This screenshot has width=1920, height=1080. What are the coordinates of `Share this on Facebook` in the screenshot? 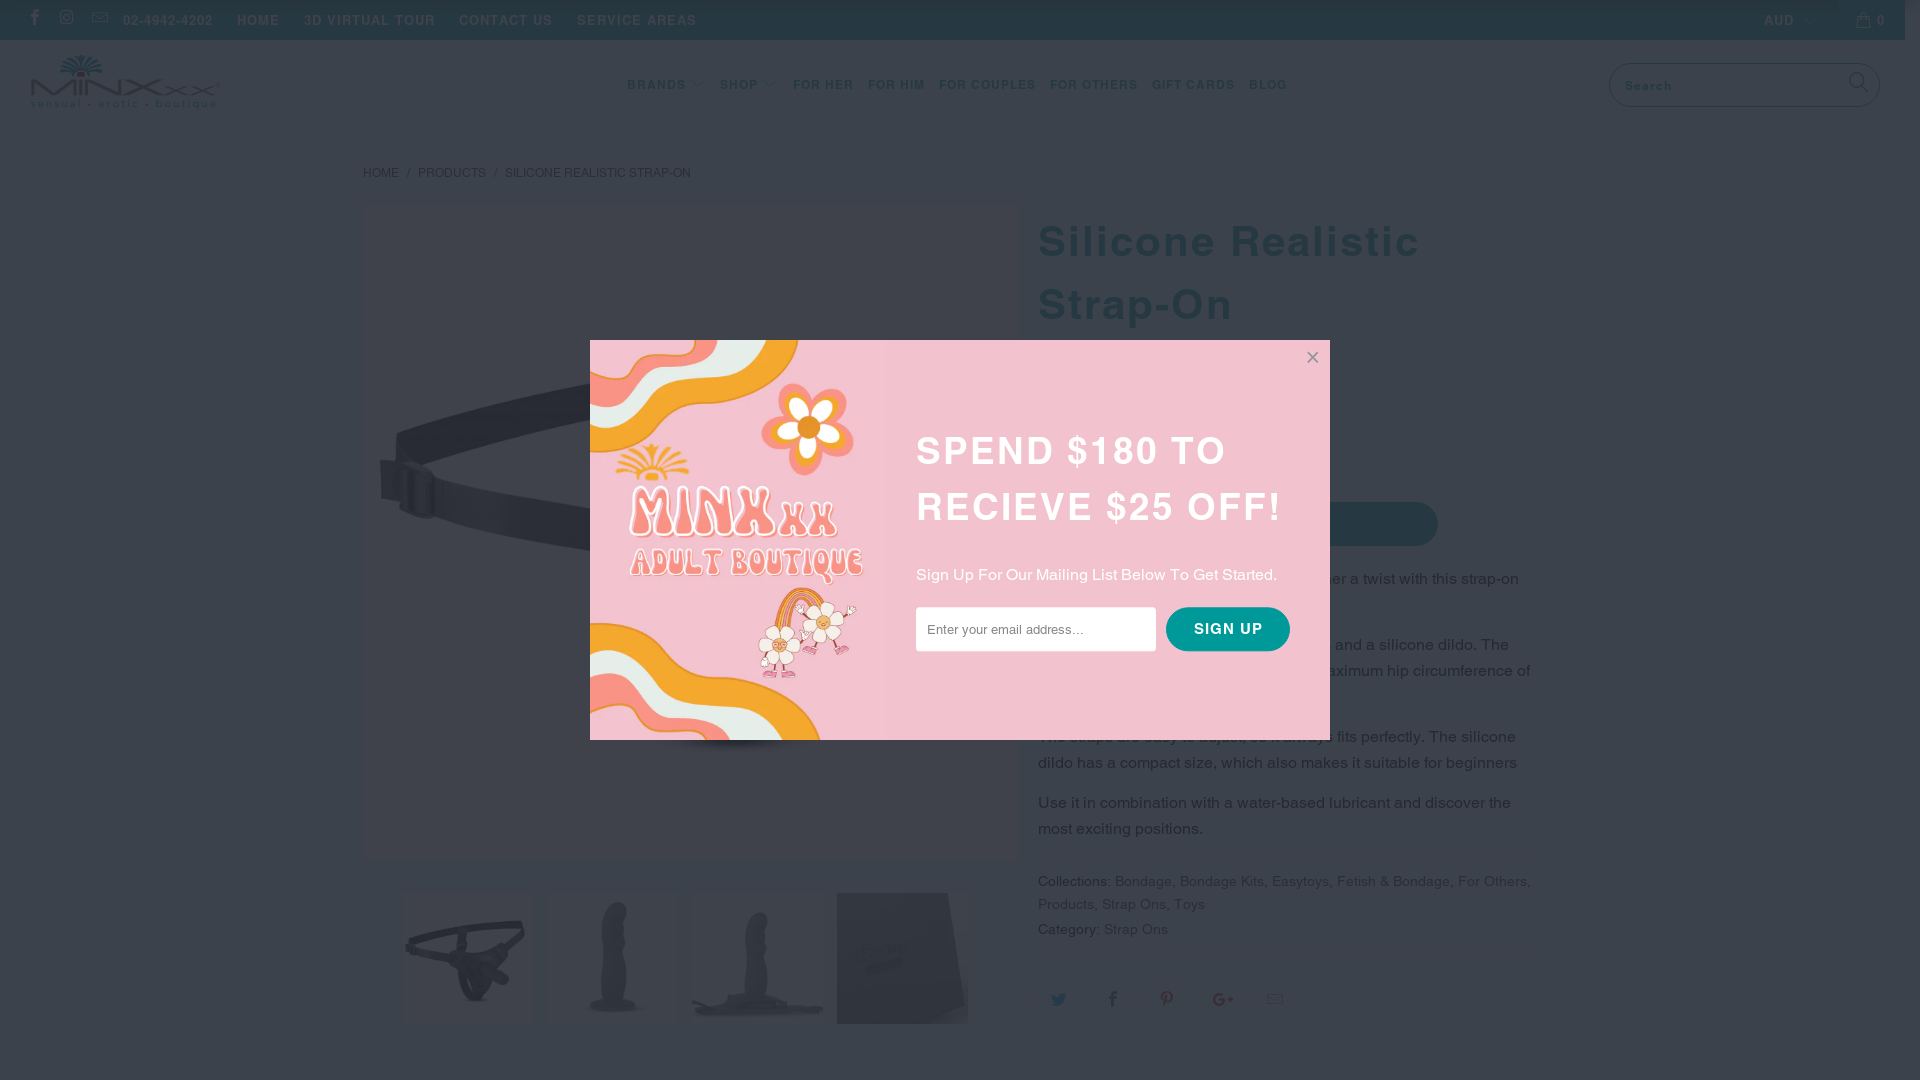 It's located at (1114, 999).